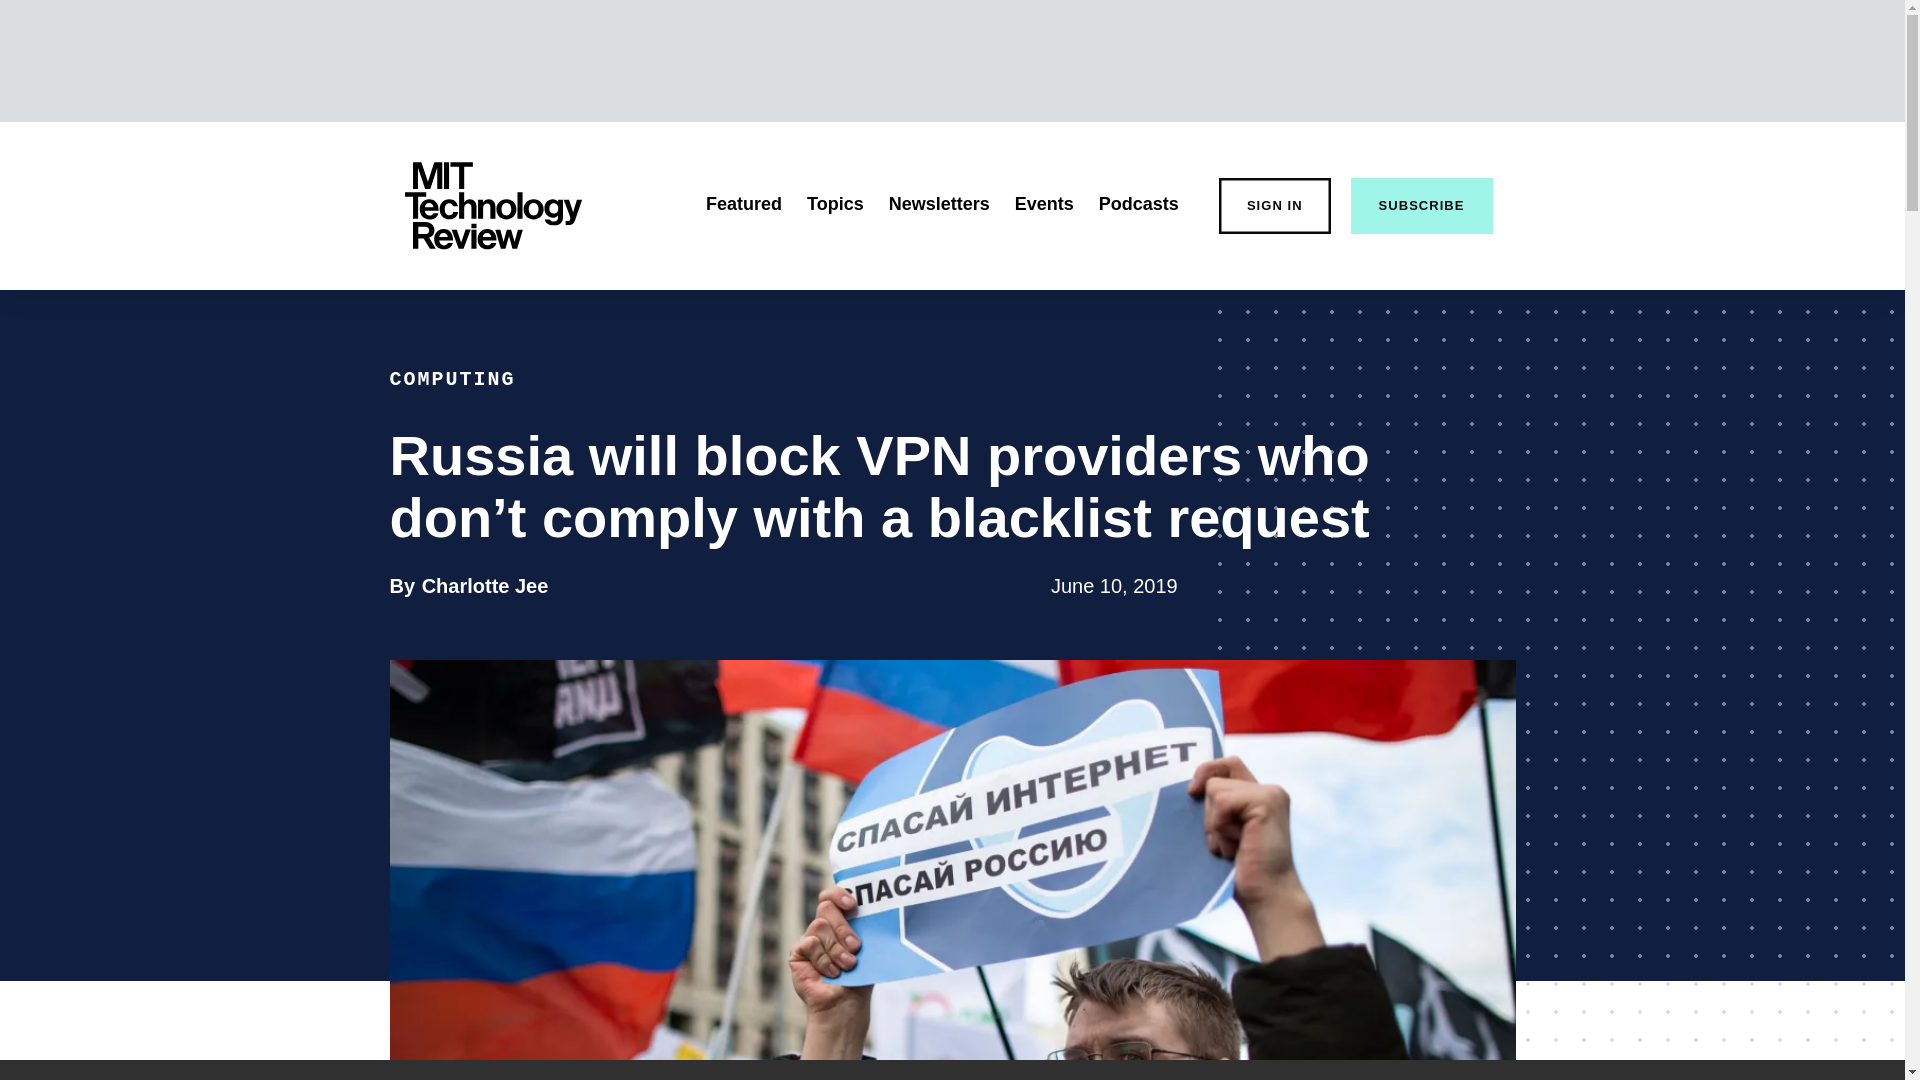 This screenshot has height=1080, width=1920. Describe the element at coordinates (486, 586) in the screenshot. I see `Newsletters` at that location.